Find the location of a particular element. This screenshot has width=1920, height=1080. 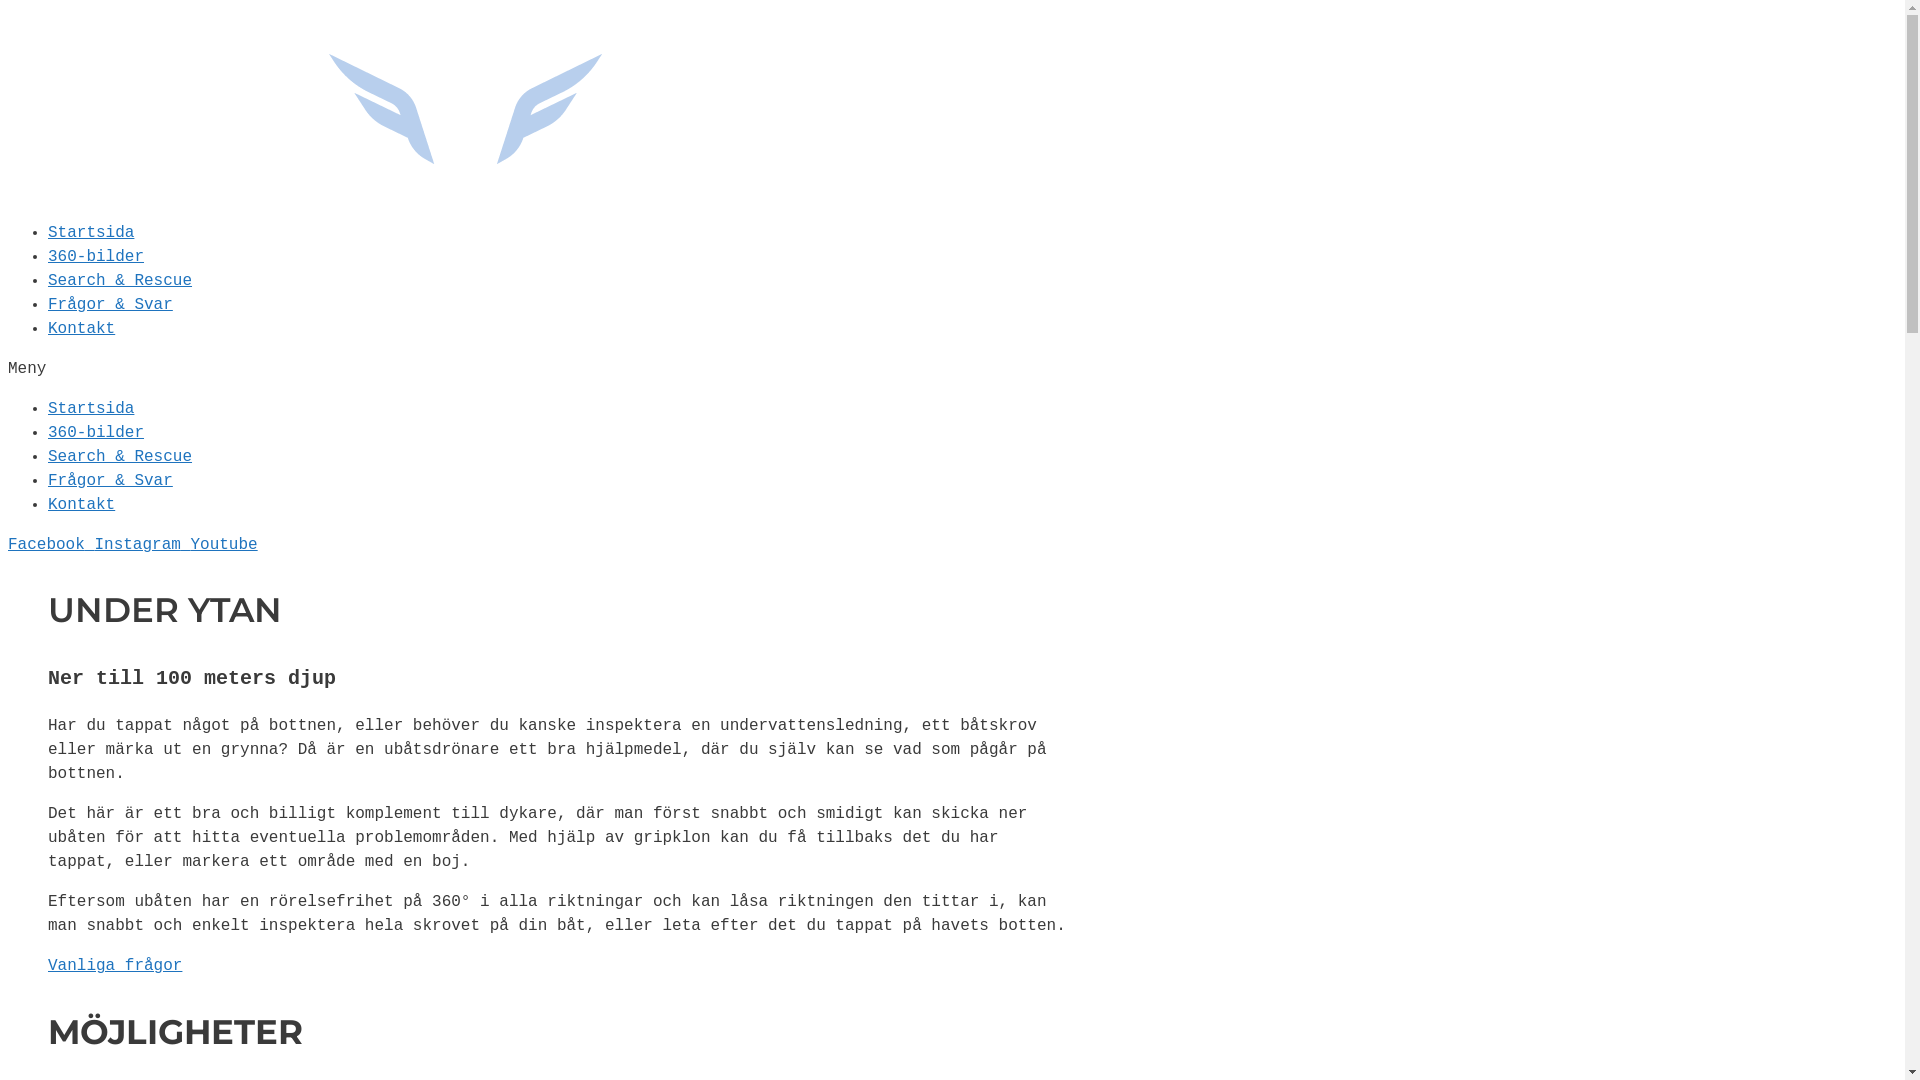

Kontakt is located at coordinates (82, 329).